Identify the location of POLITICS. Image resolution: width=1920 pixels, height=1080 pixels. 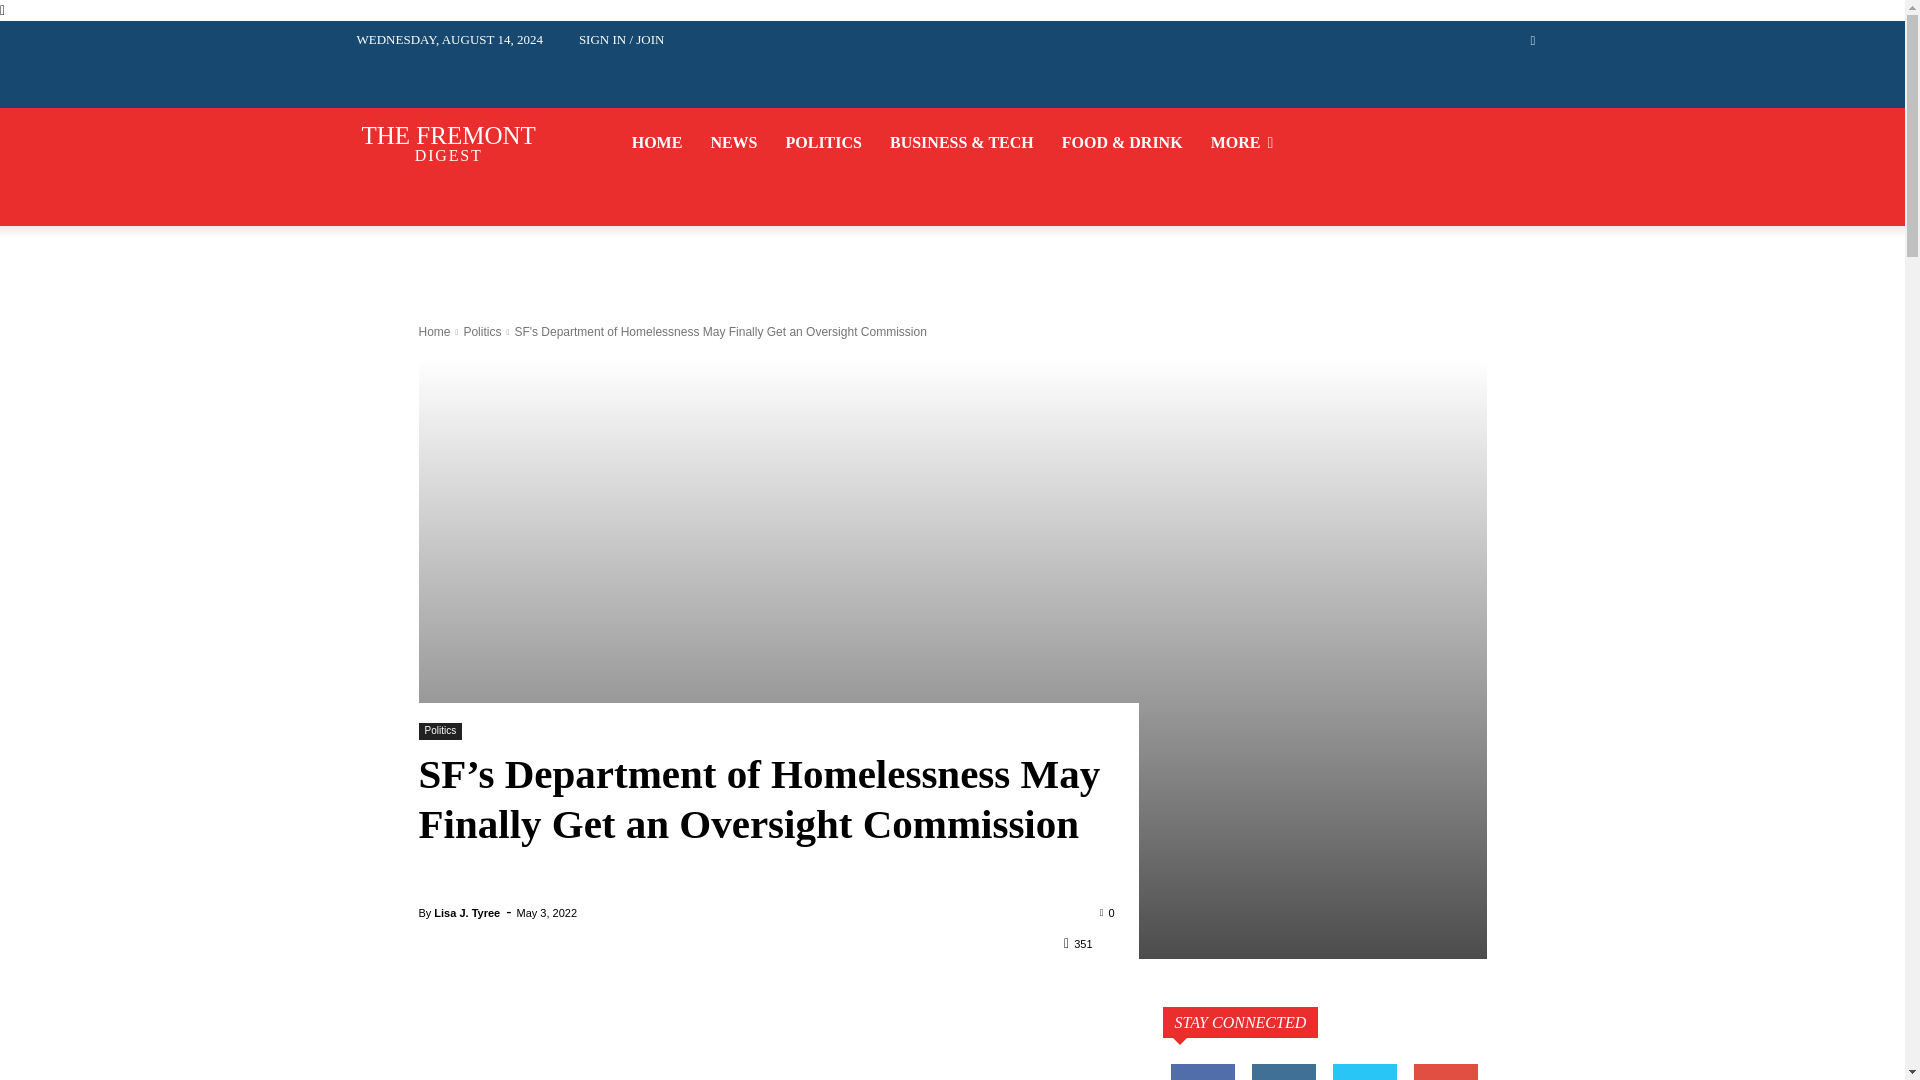
(443, 143).